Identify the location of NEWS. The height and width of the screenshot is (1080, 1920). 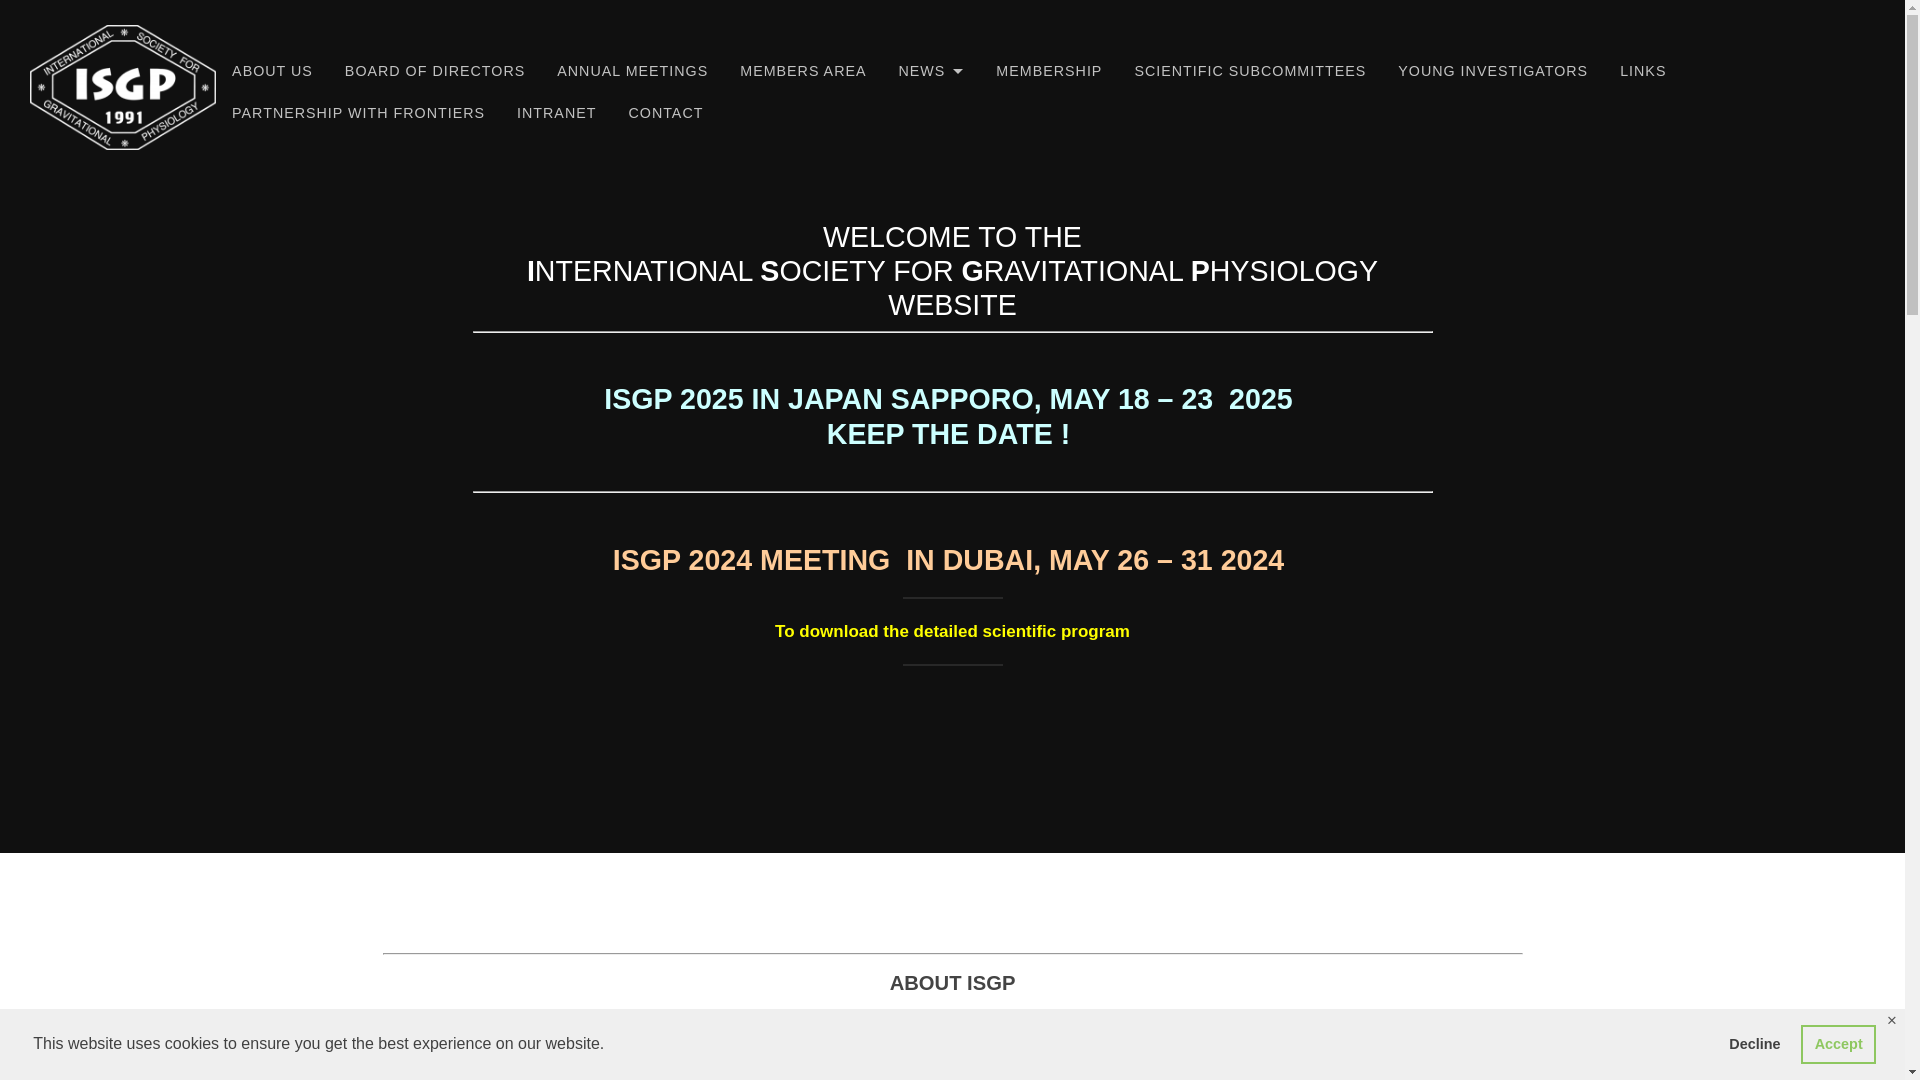
(932, 70).